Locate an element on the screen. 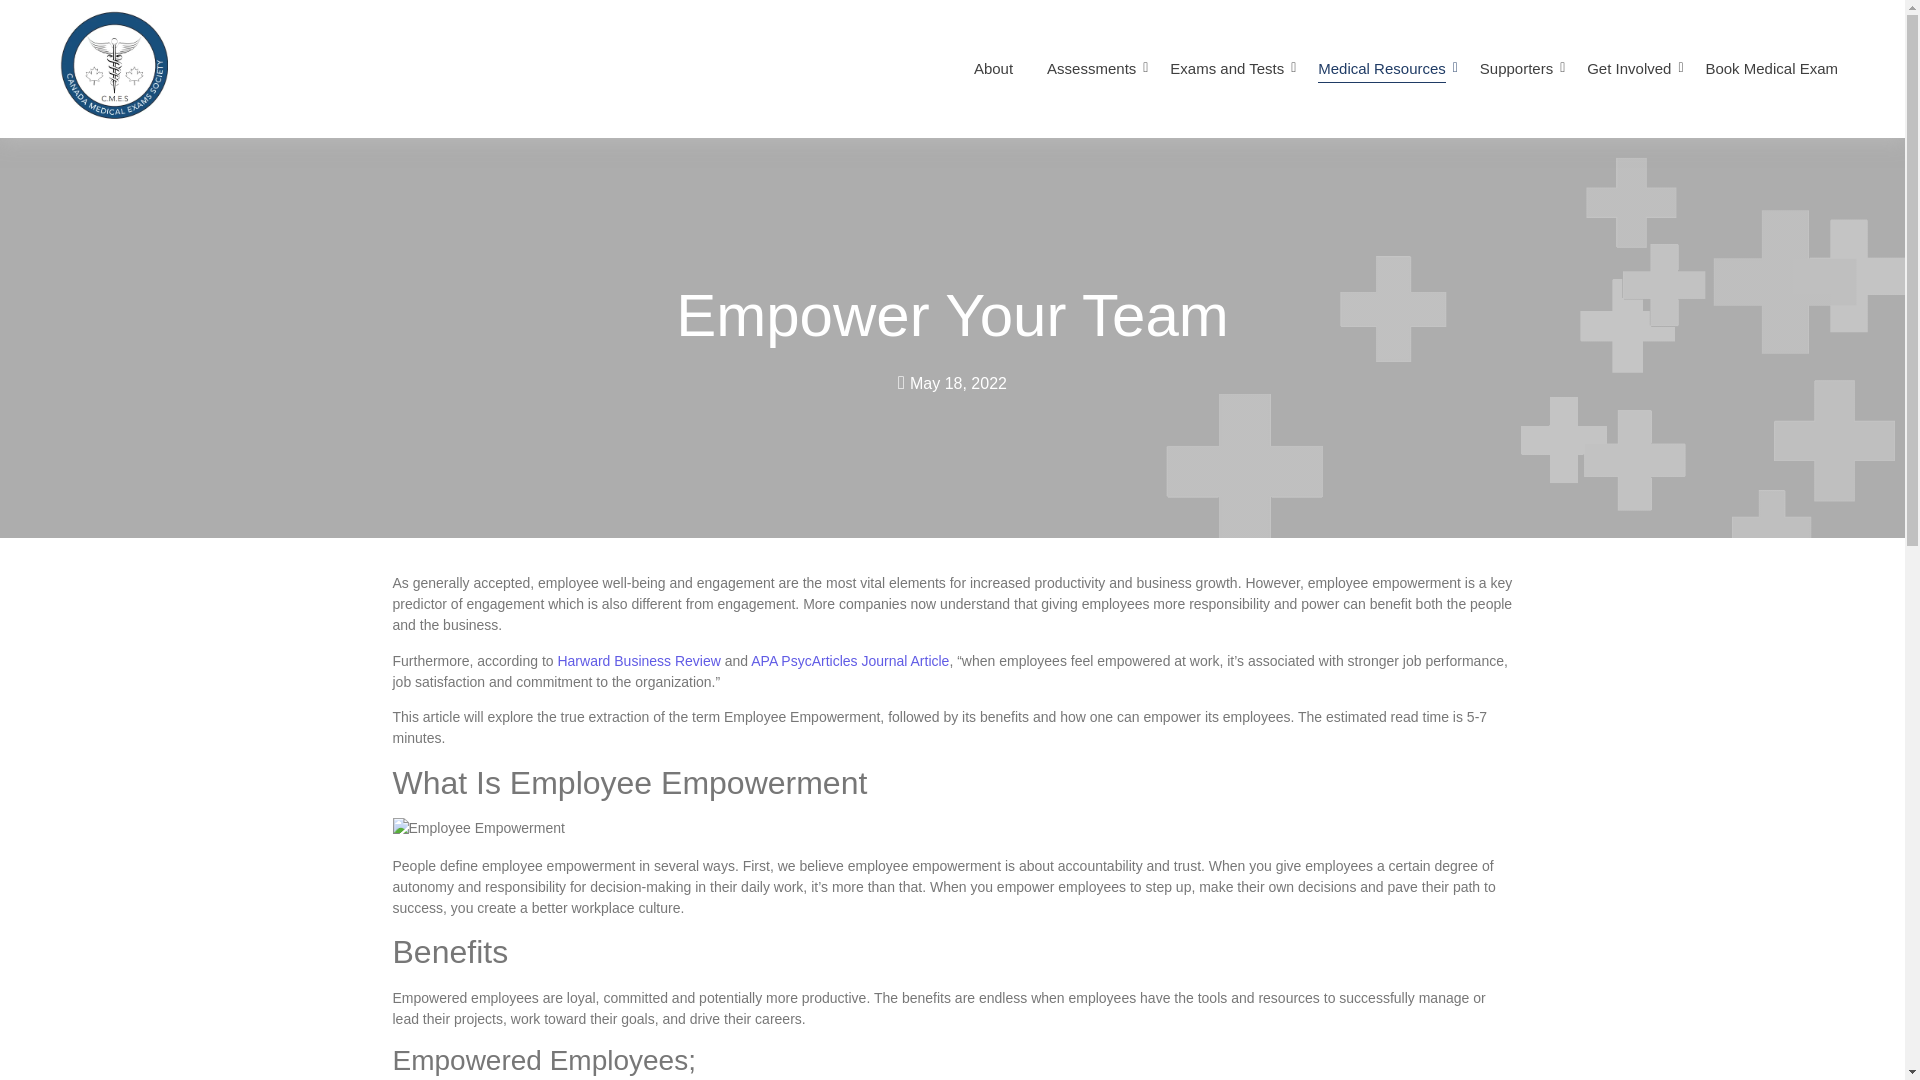 The height and width of the screenshot is (1080, 1920). About is located at coordinates (993, 70).